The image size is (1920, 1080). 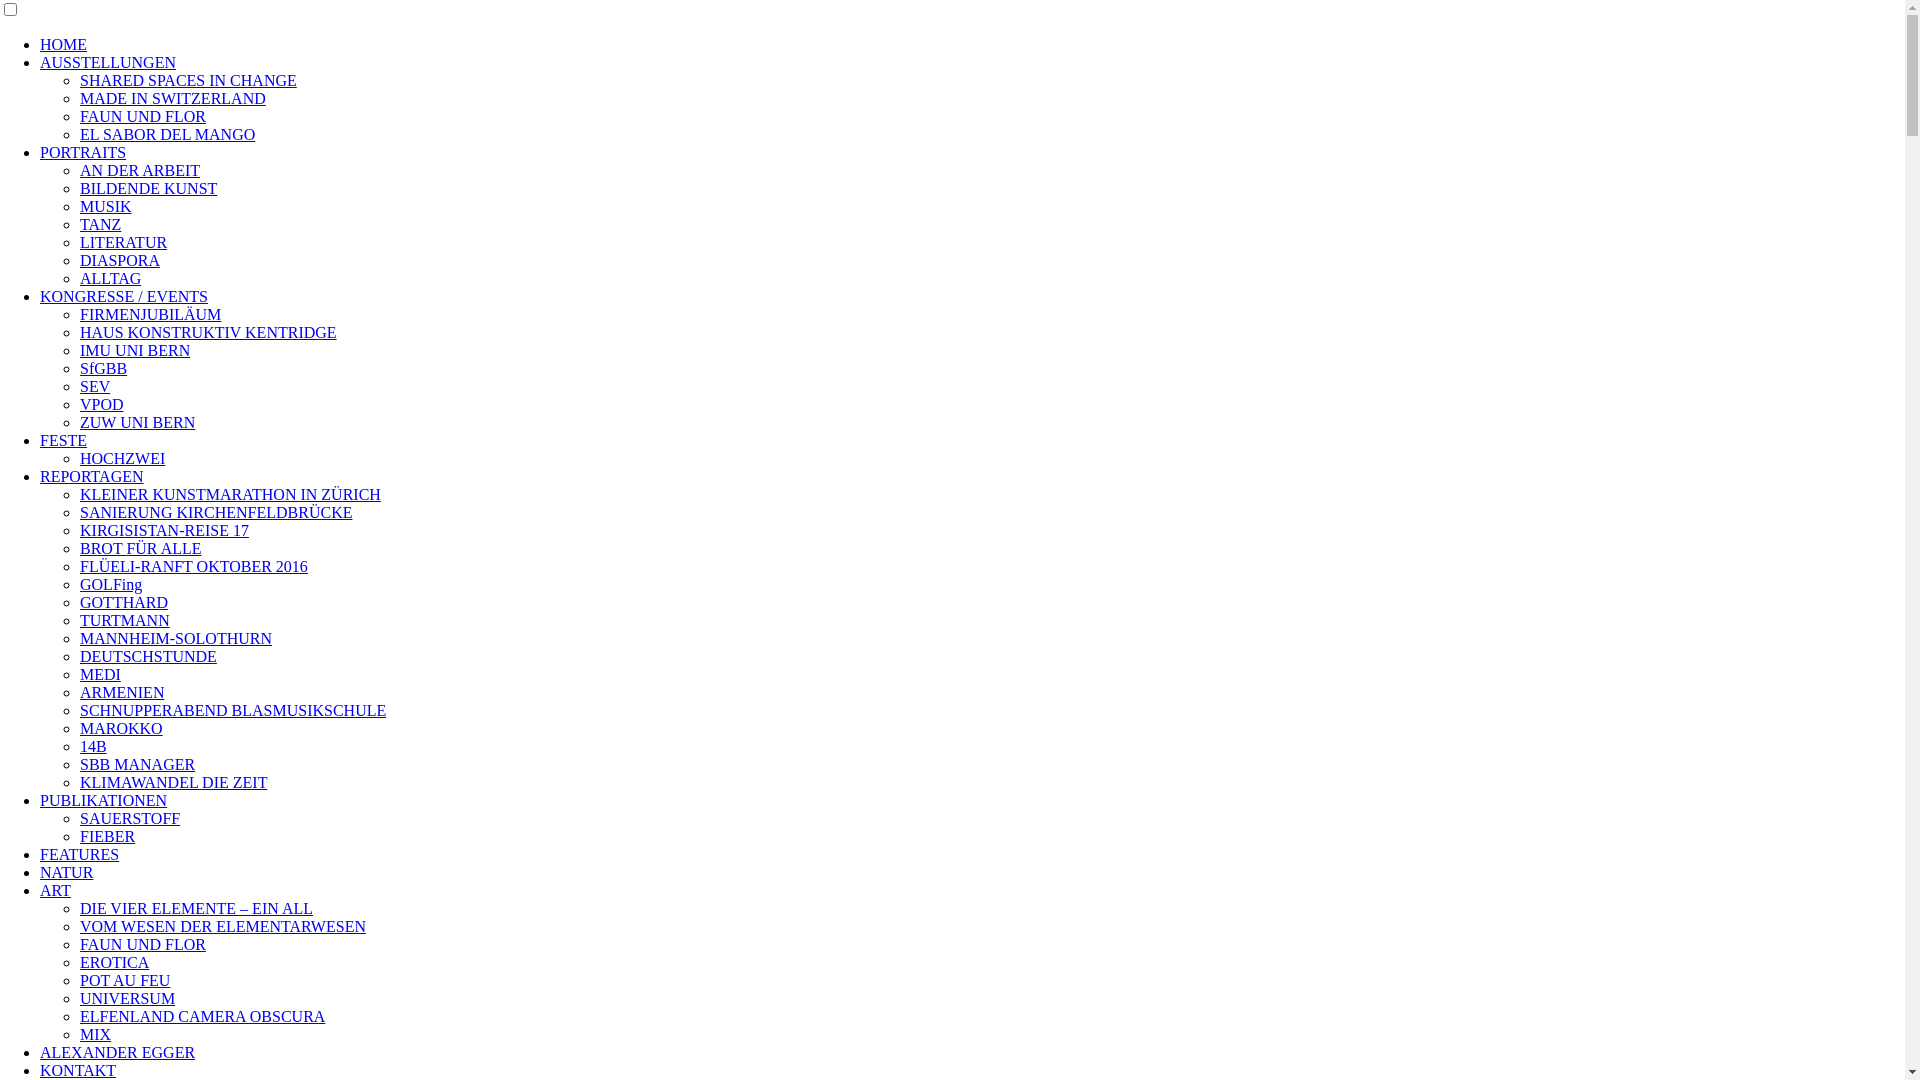 What do you see at coordinates (64, 44) in the screenshot?
I see `HOME` at bounding box center [64, 44].